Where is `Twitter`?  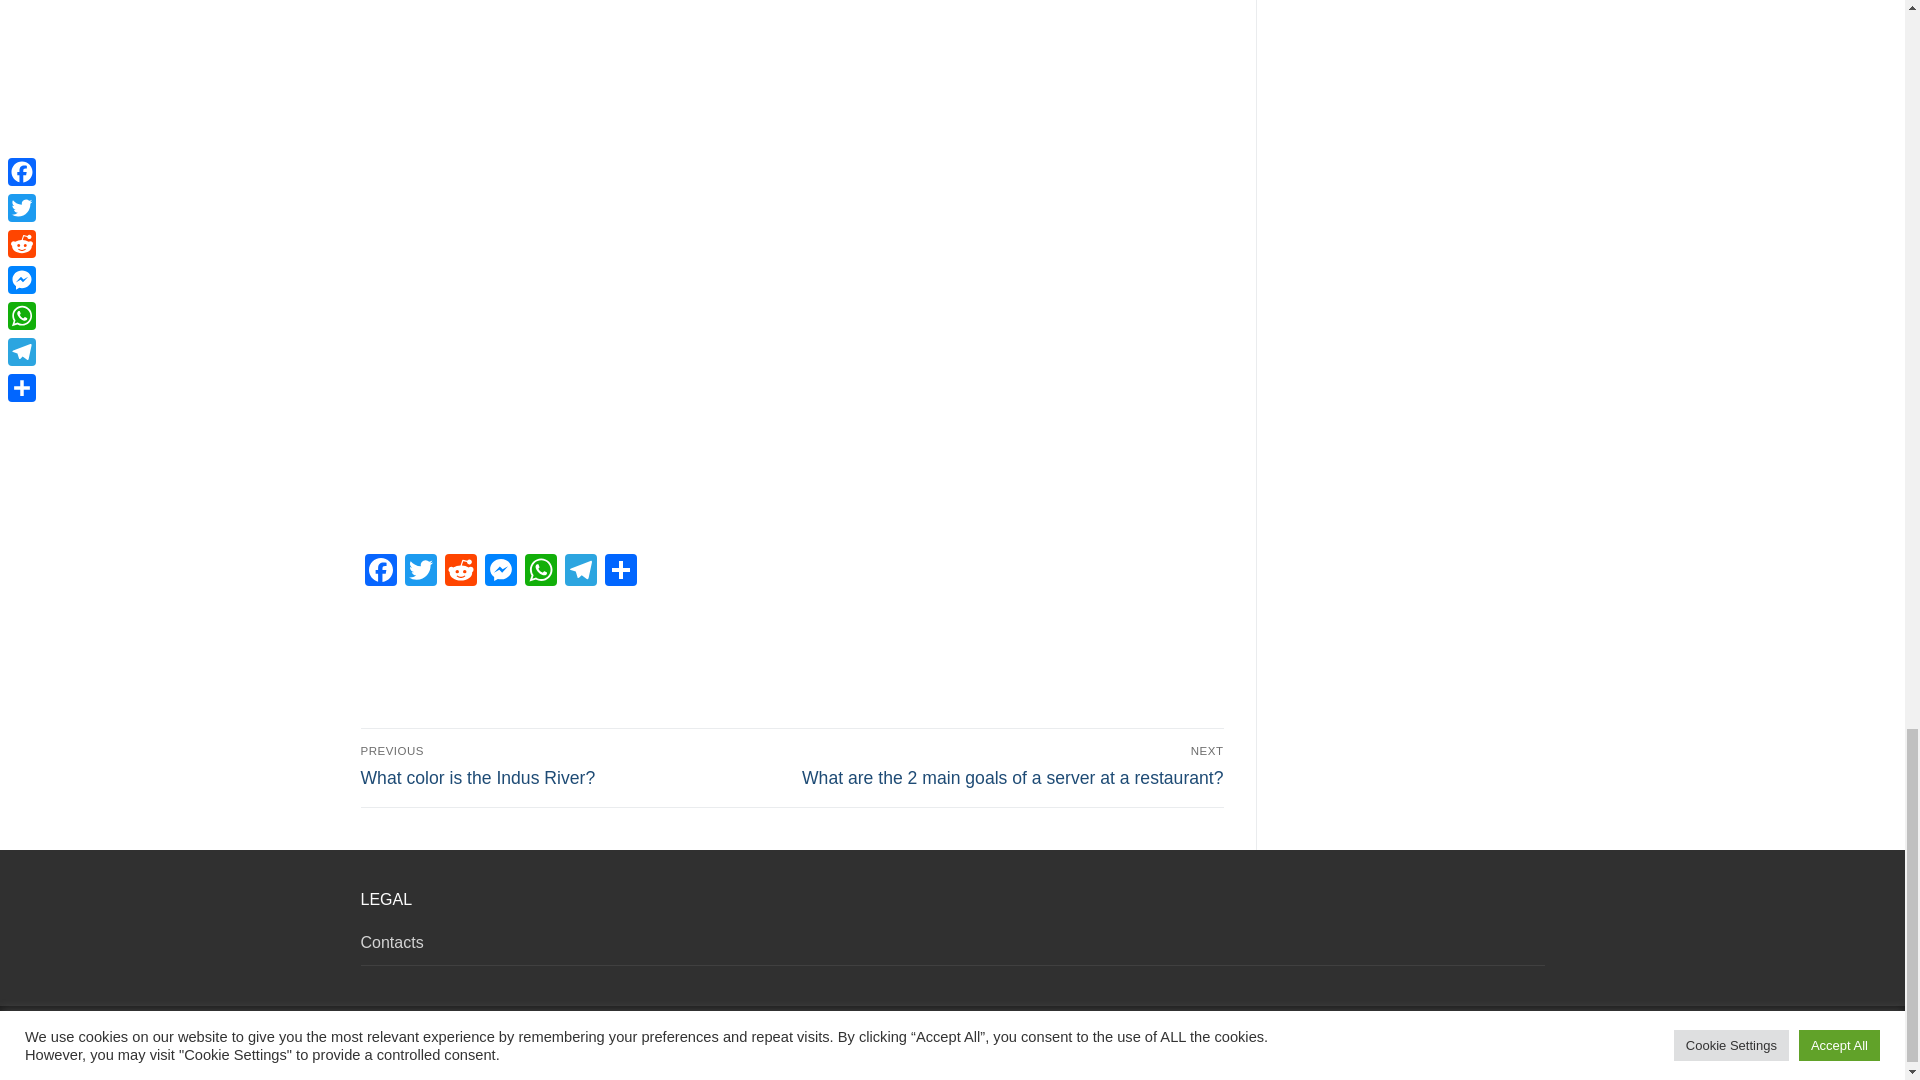 Twitter is located at coordinates (419, 572).